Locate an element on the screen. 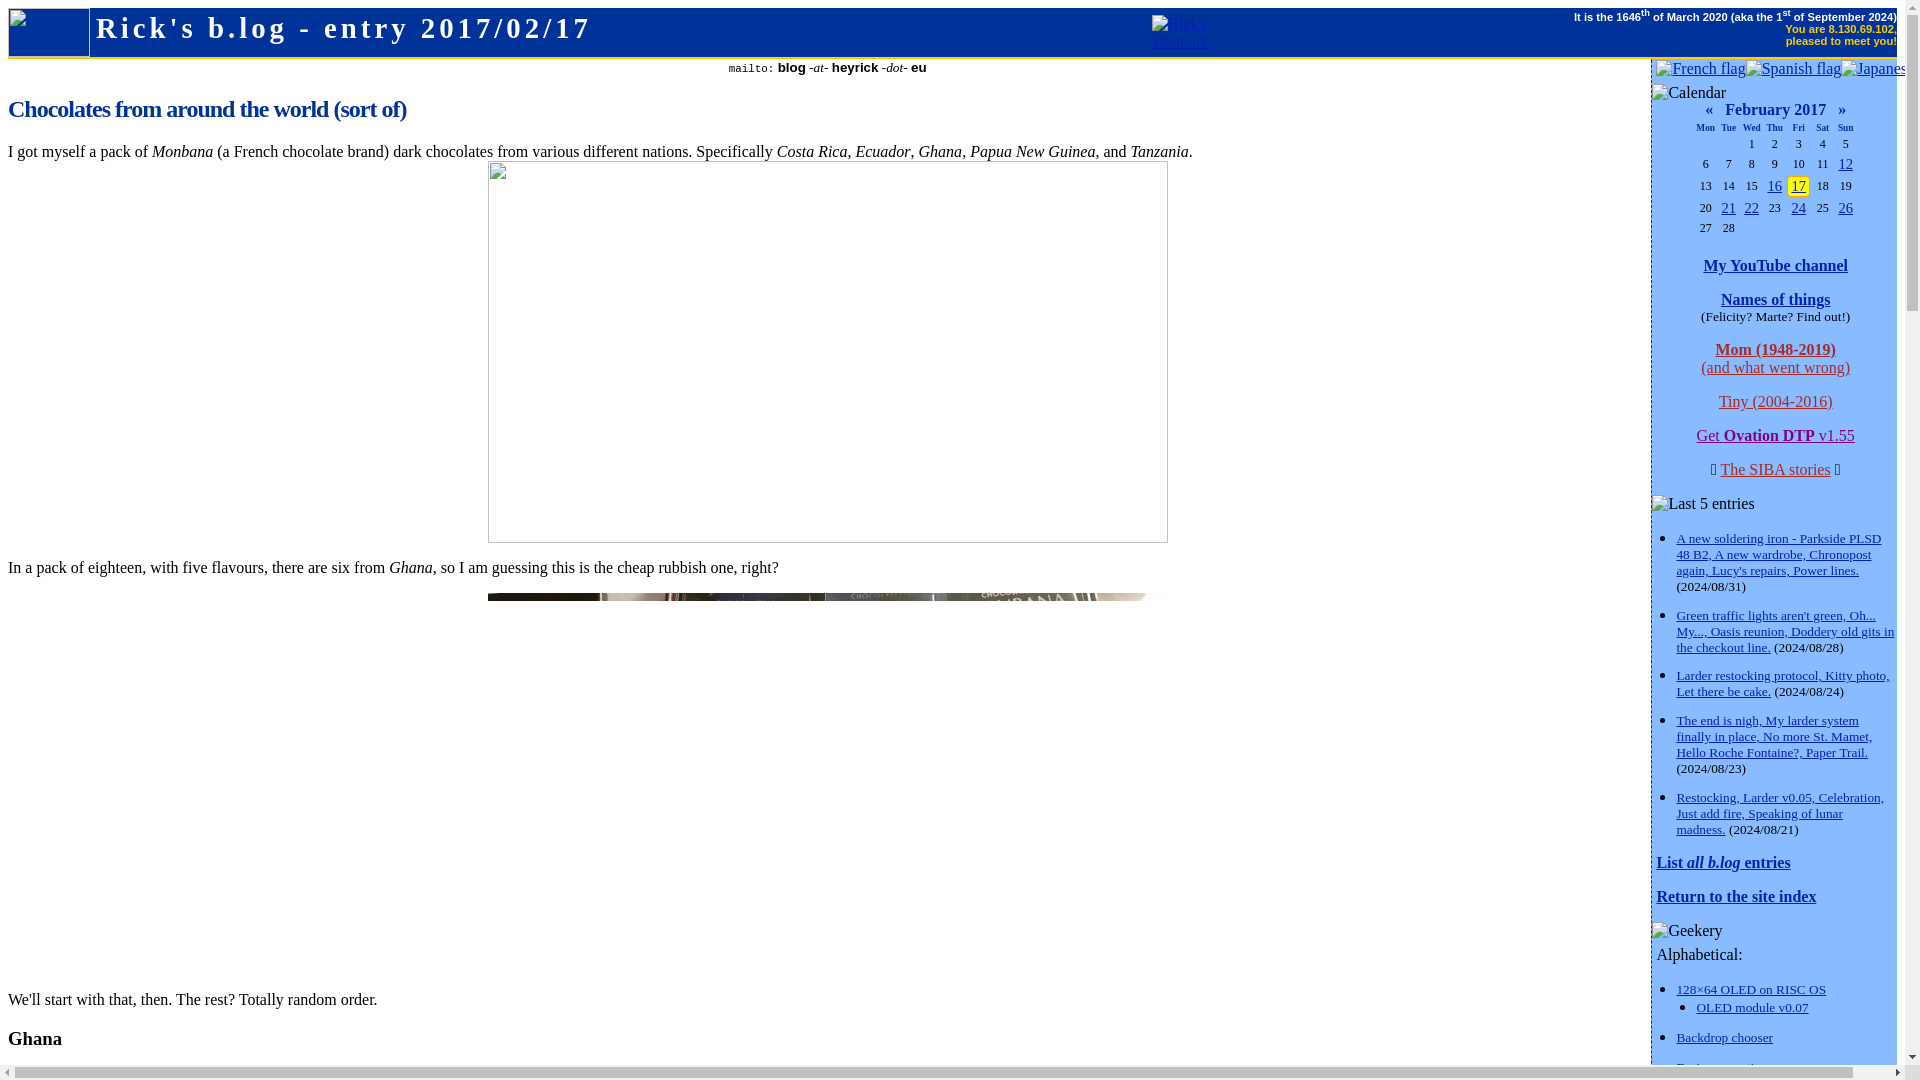 The height and width of the screenshot is (1080, 1920). 24 is located at coordinates (1798, 208).